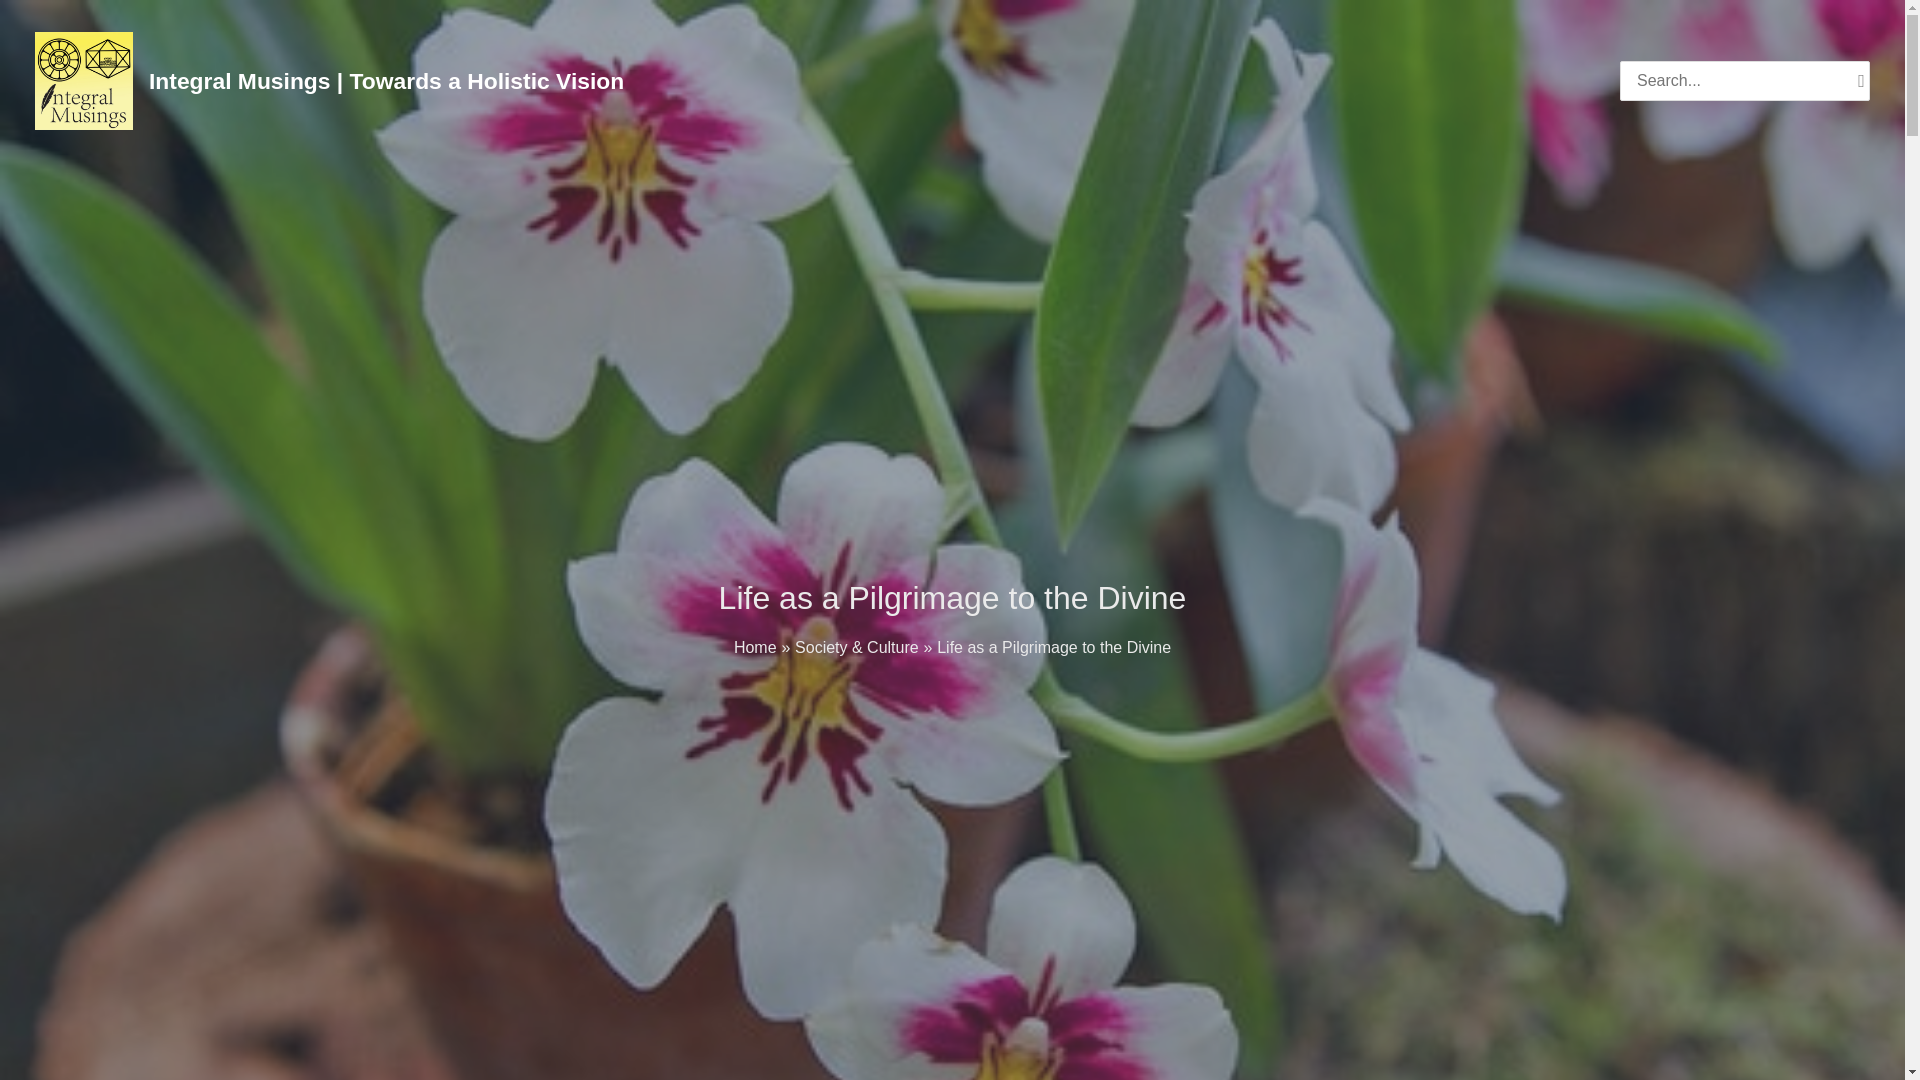 This screenshot has width=1920, height=1080. Describe the element at coordinates (755, 647) in the screenshot. I see `Home` at that location.